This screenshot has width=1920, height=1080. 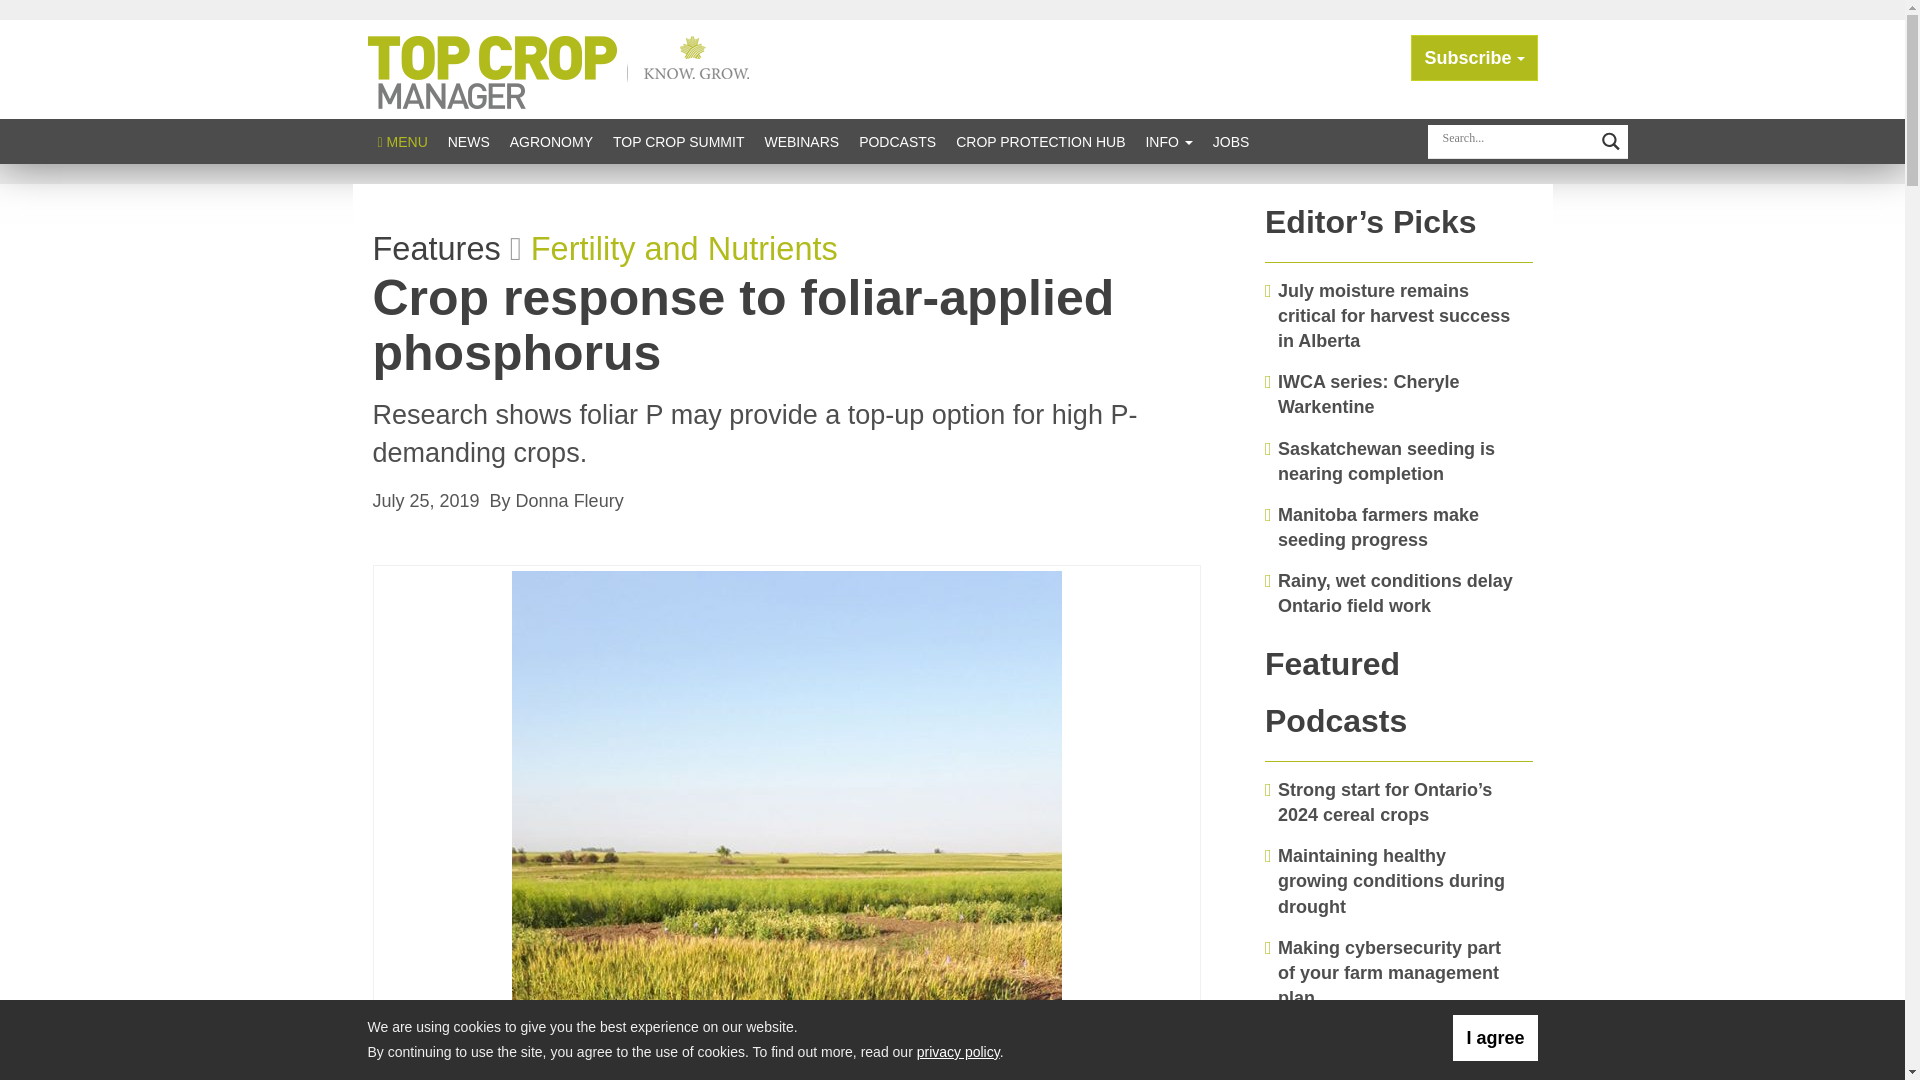 What do you see at coordinates (678, 141) in the screenshot?
I see `TOP CROP SUMMIT` at bounding box center [678, 141].